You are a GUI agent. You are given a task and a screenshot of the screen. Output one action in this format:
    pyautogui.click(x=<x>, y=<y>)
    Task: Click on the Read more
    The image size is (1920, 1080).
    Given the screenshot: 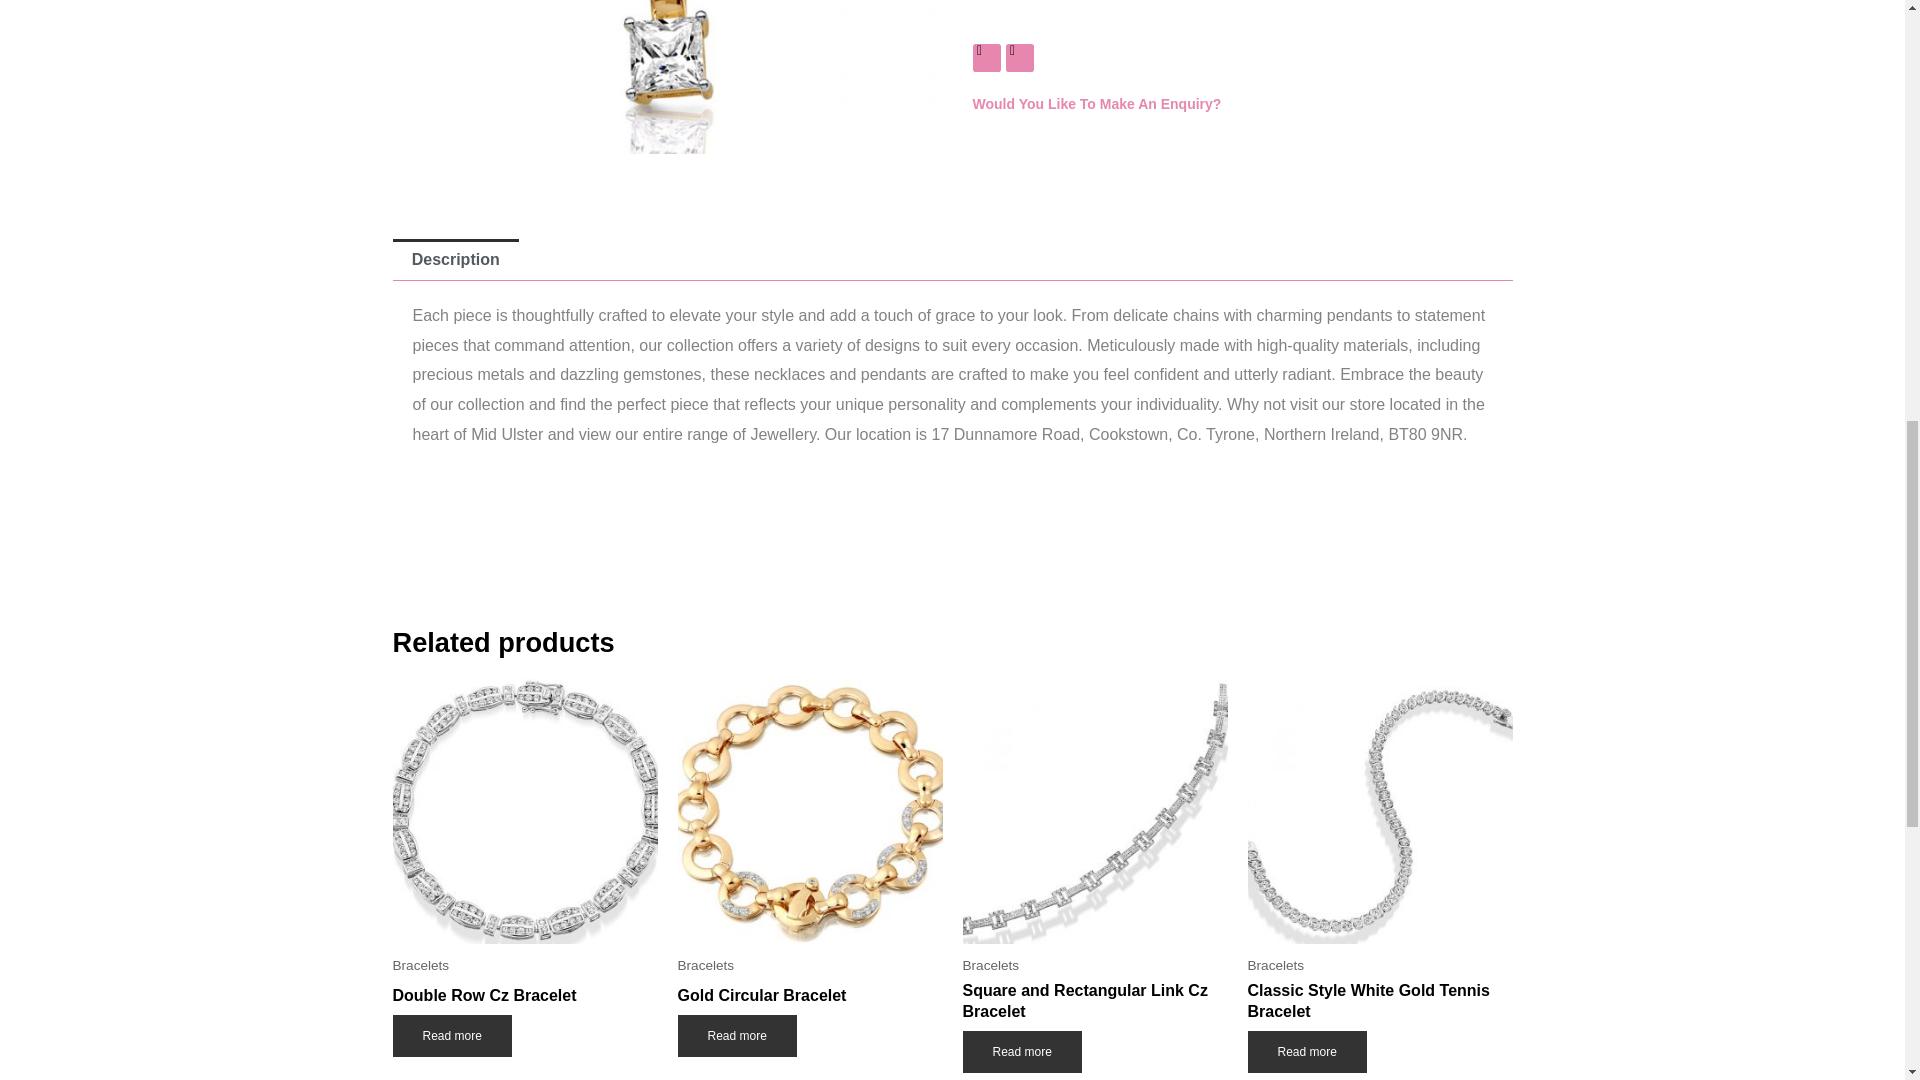 What is the action you would take?
    pyautogui.click(x=736, y=1036)
    